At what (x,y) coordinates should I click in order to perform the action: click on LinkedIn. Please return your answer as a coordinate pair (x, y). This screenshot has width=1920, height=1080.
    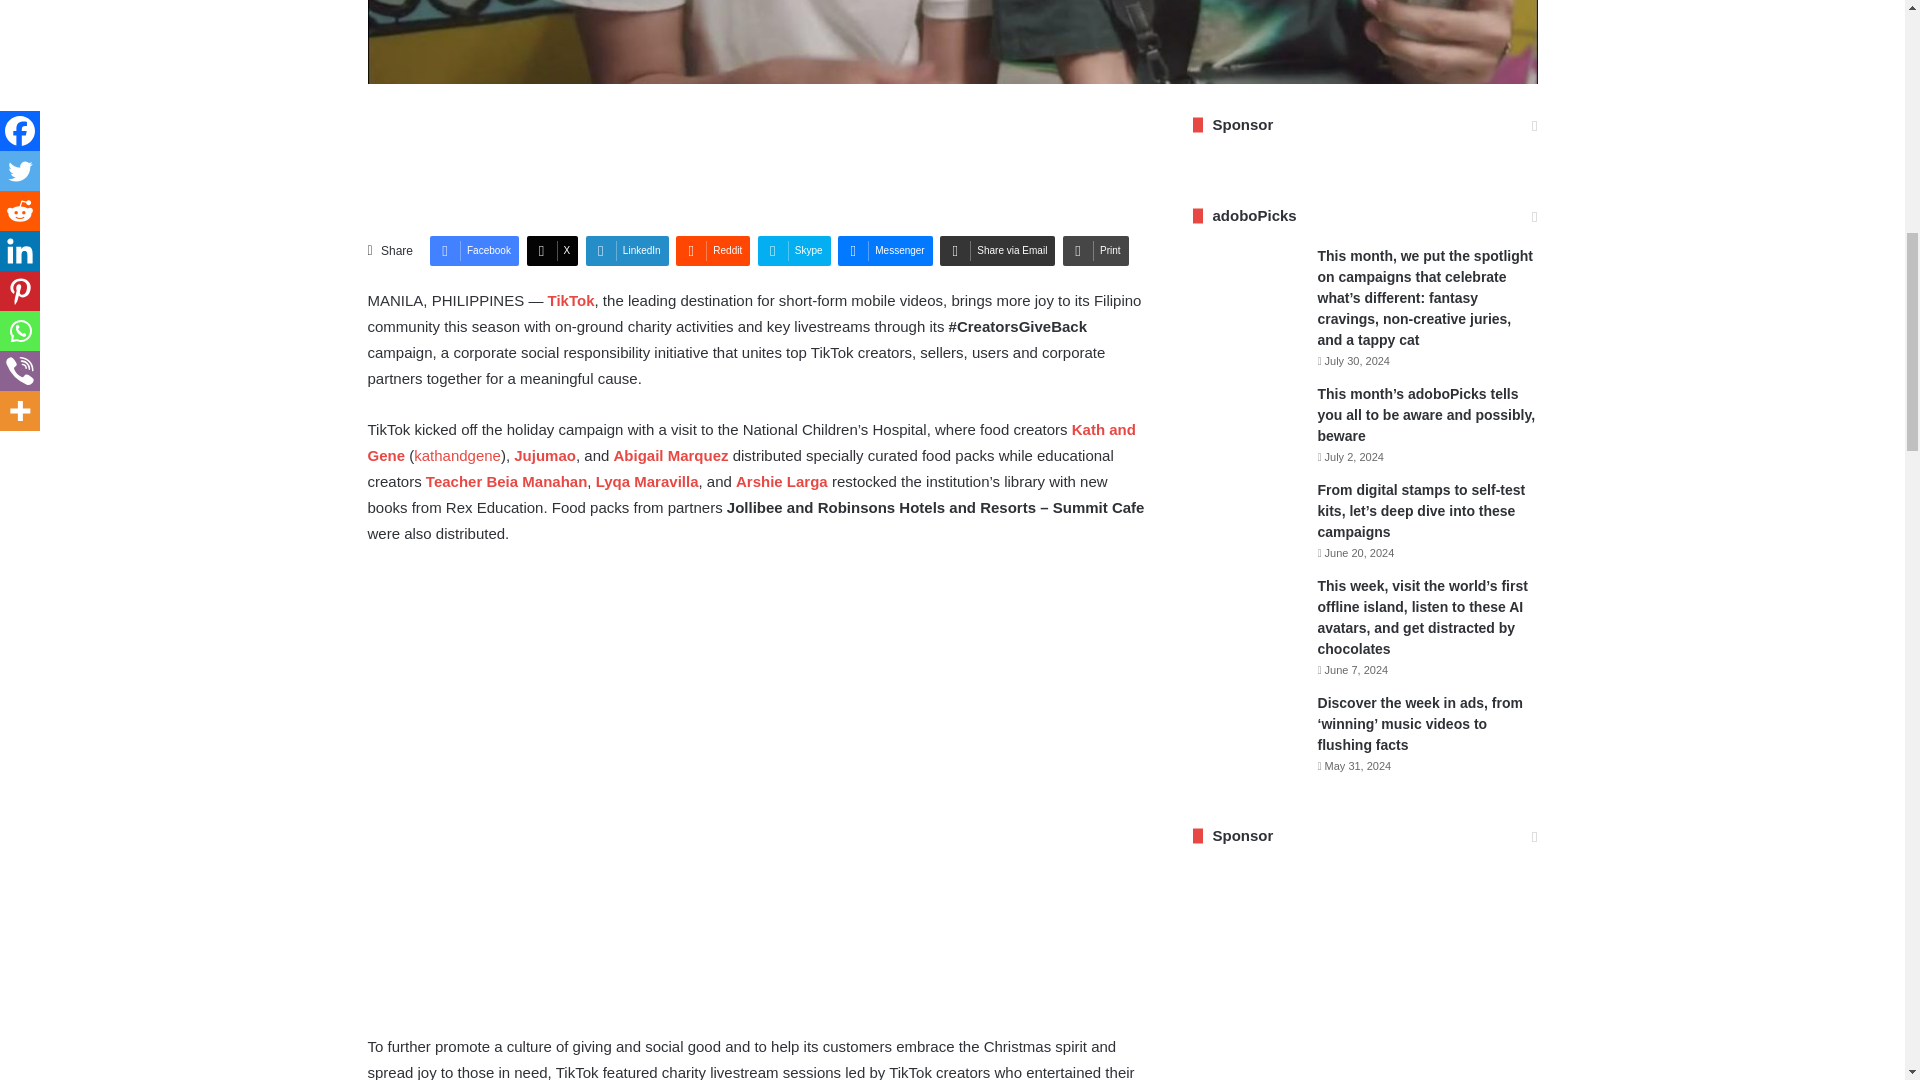
    Looking at the image, I should click on (626, 250).